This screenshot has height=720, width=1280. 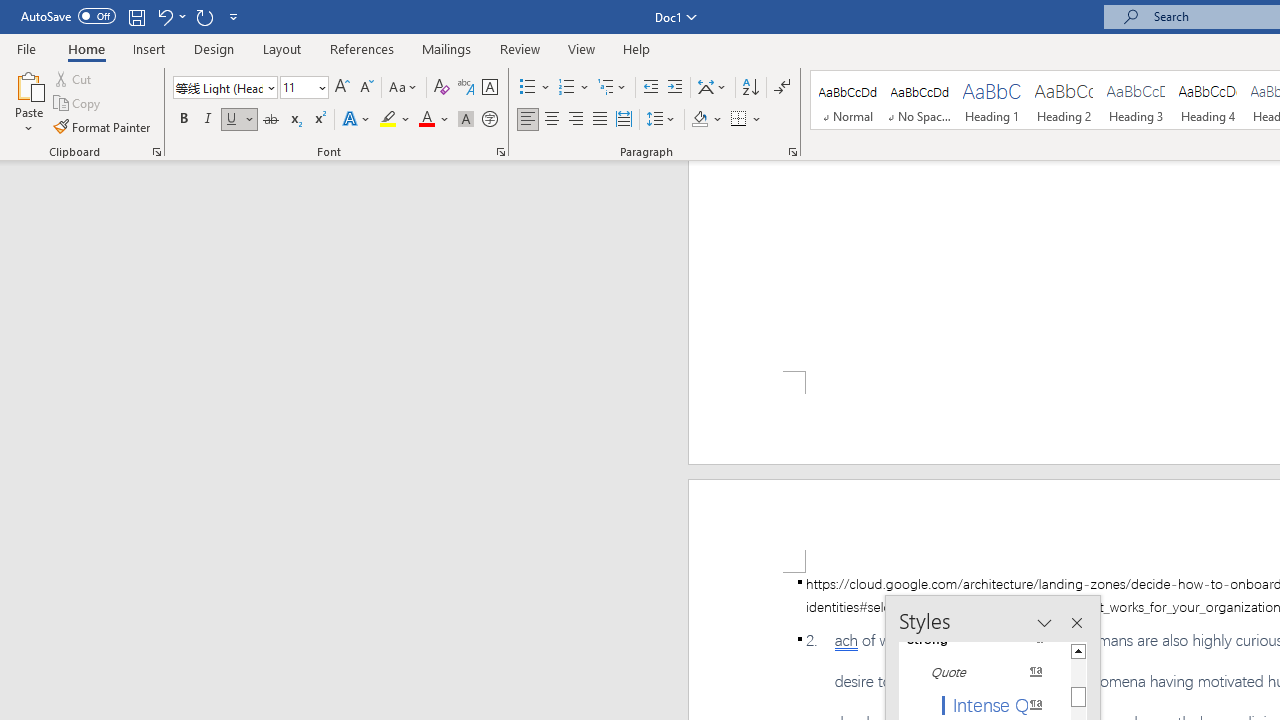 I want to click on Bold, so click(x=183, y=120).